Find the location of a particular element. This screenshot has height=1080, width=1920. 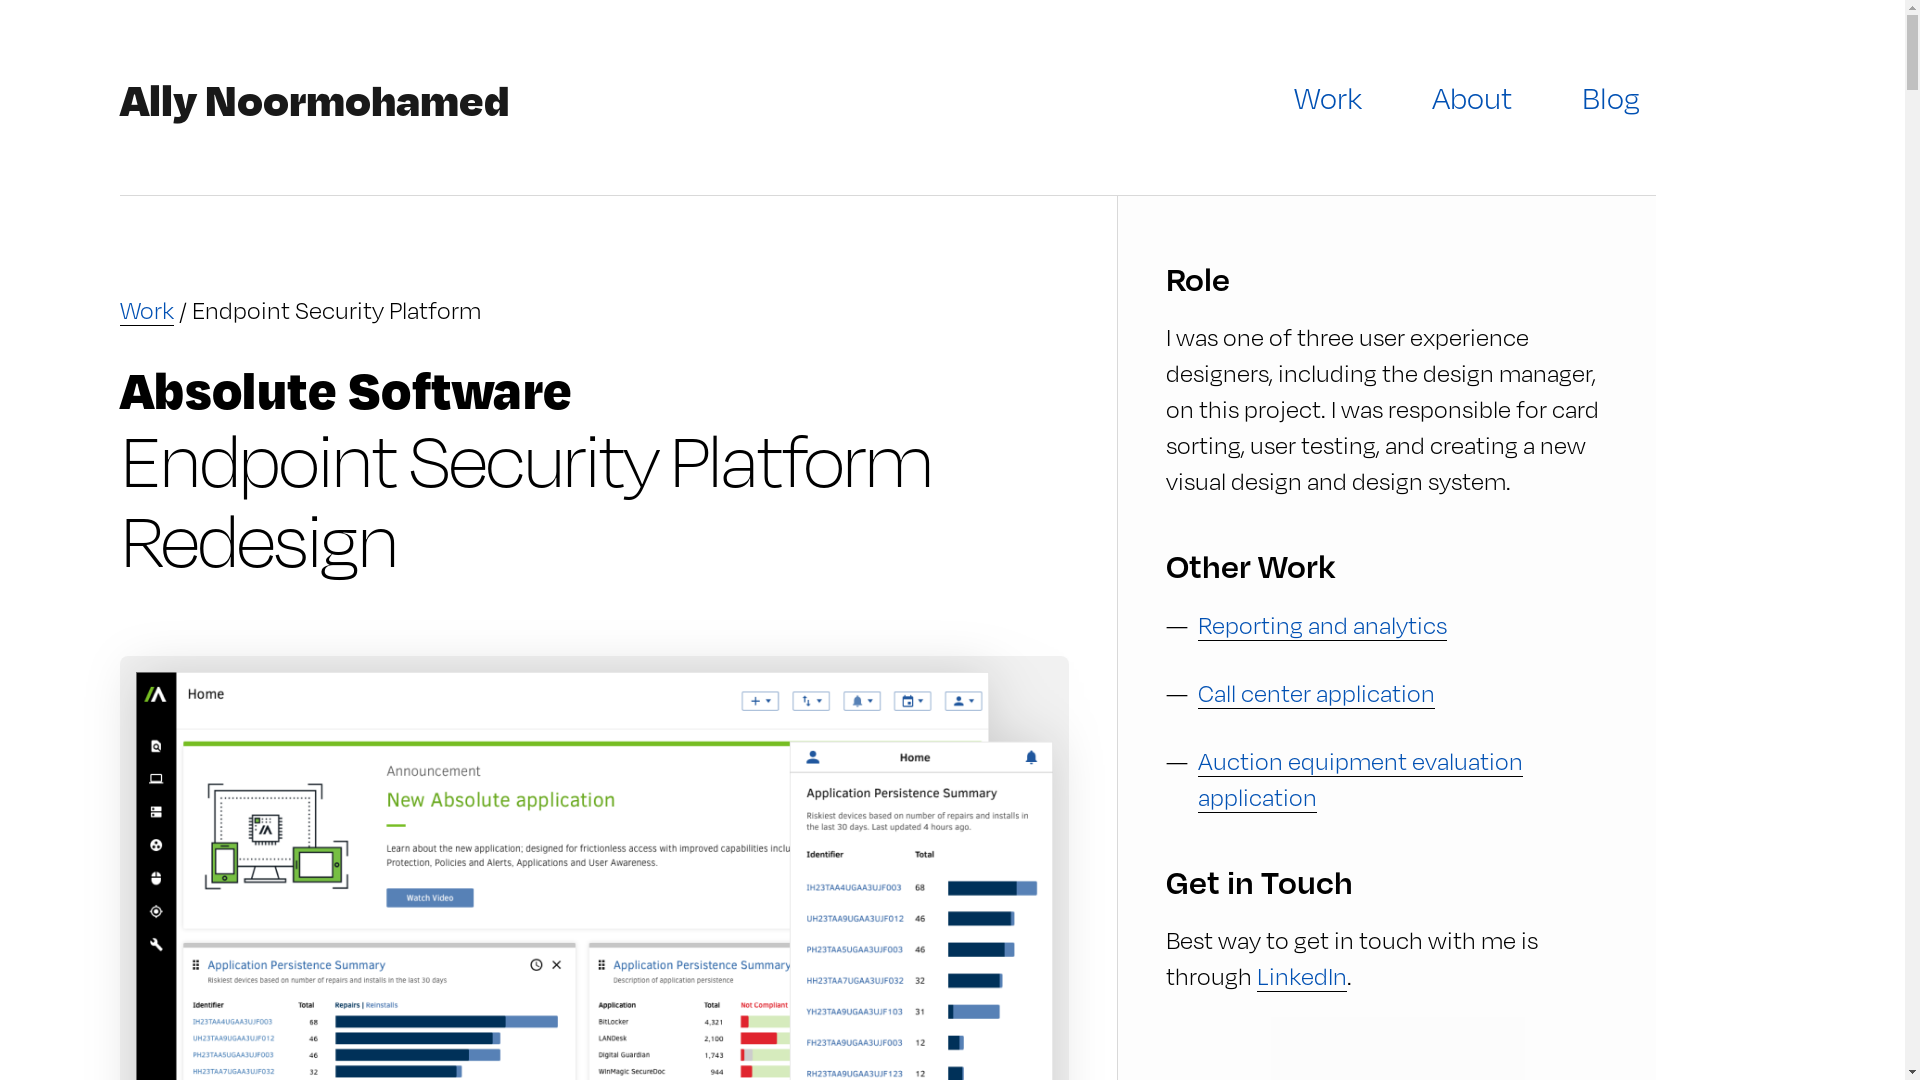

Reporting and analytics is located at coordinates (1322, 624).